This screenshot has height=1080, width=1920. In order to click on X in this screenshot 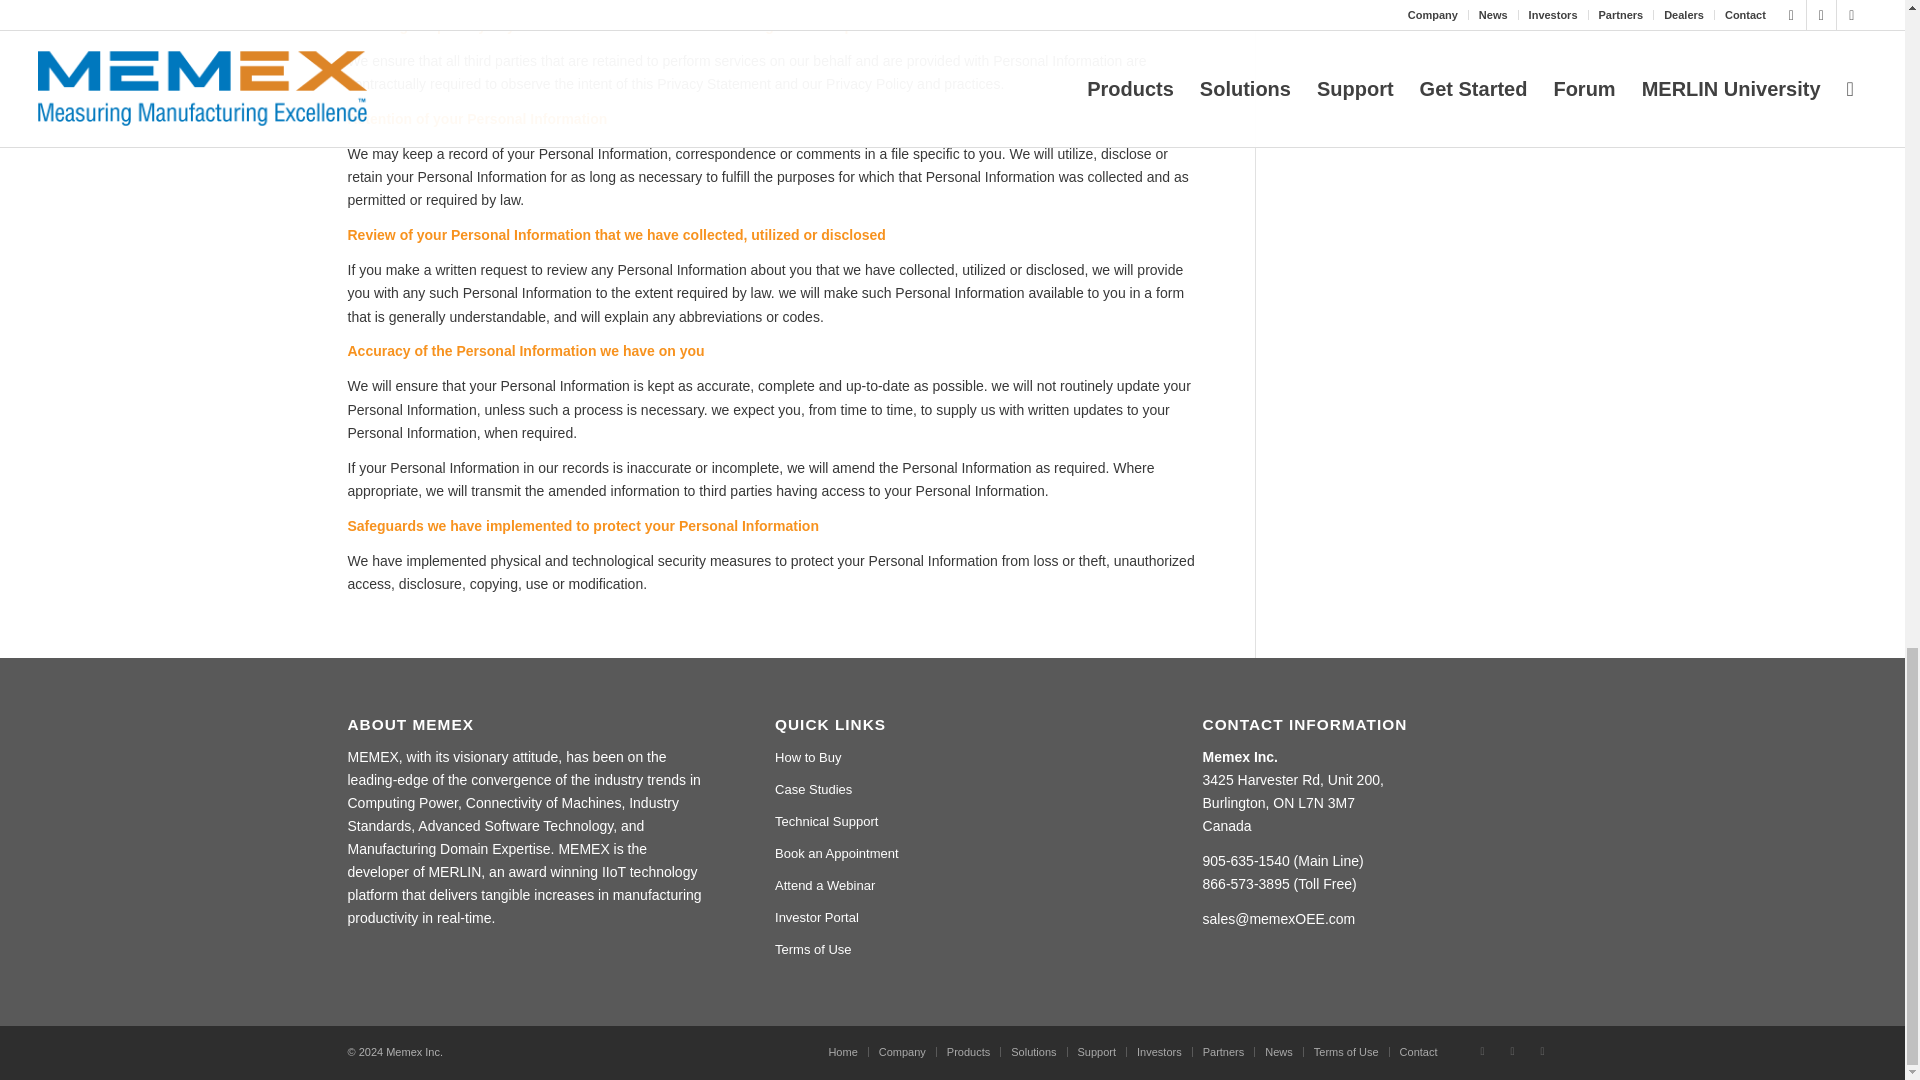, I will do `click(1482, 1050)`.